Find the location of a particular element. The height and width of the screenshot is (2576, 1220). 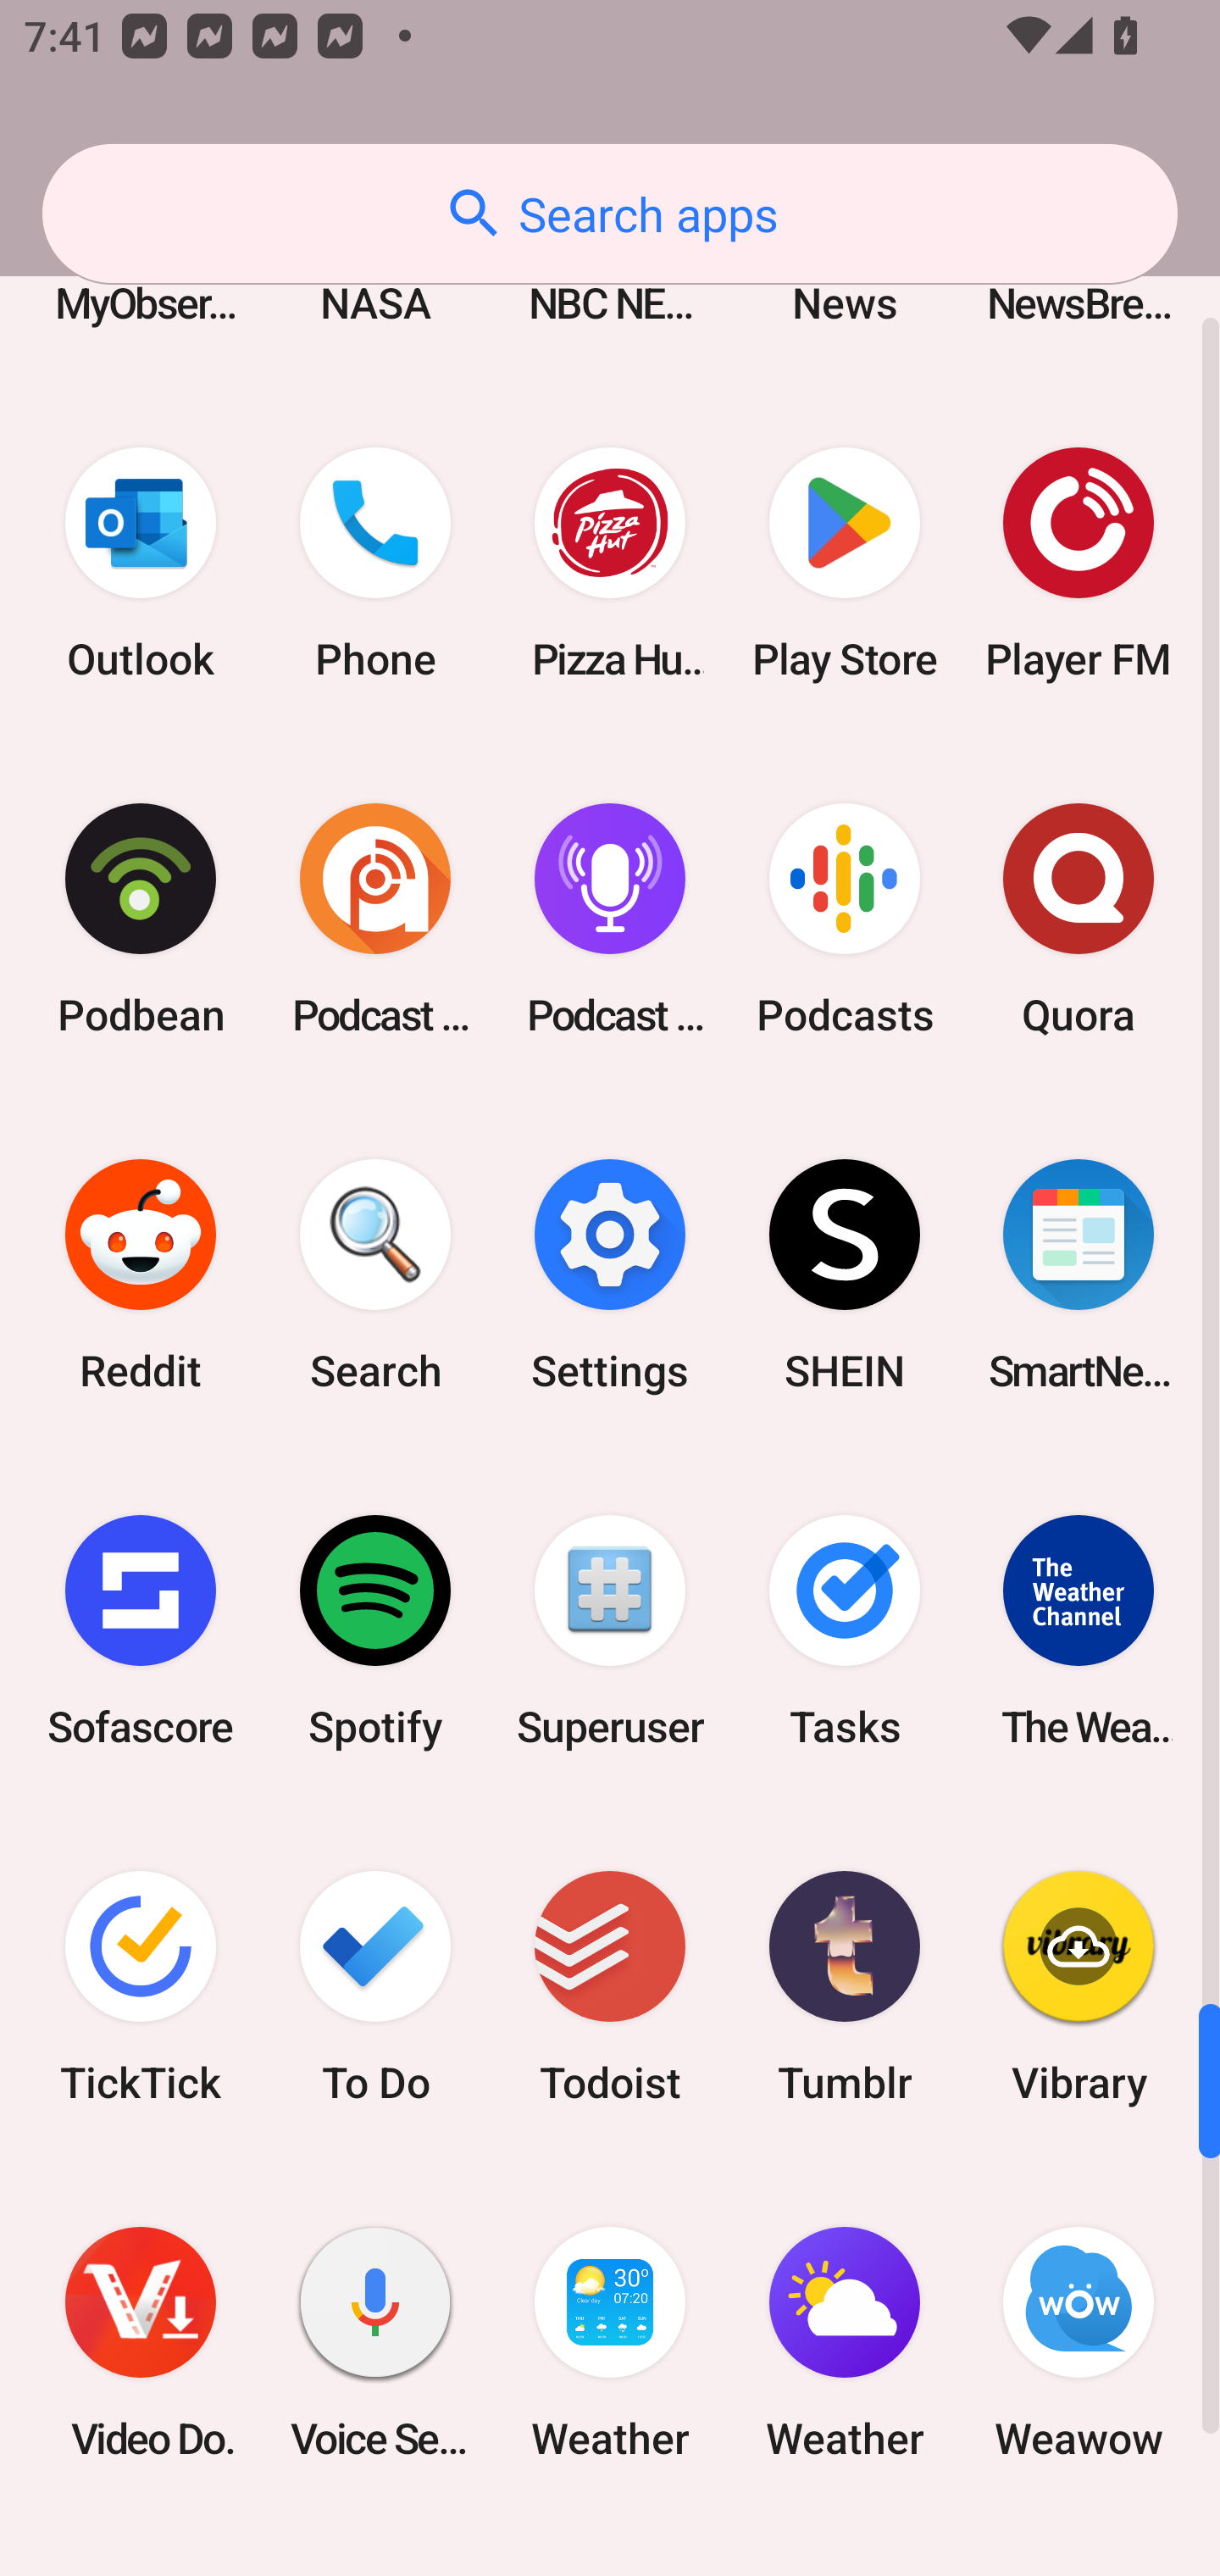

Weather is located at coordinates (610, 2342).